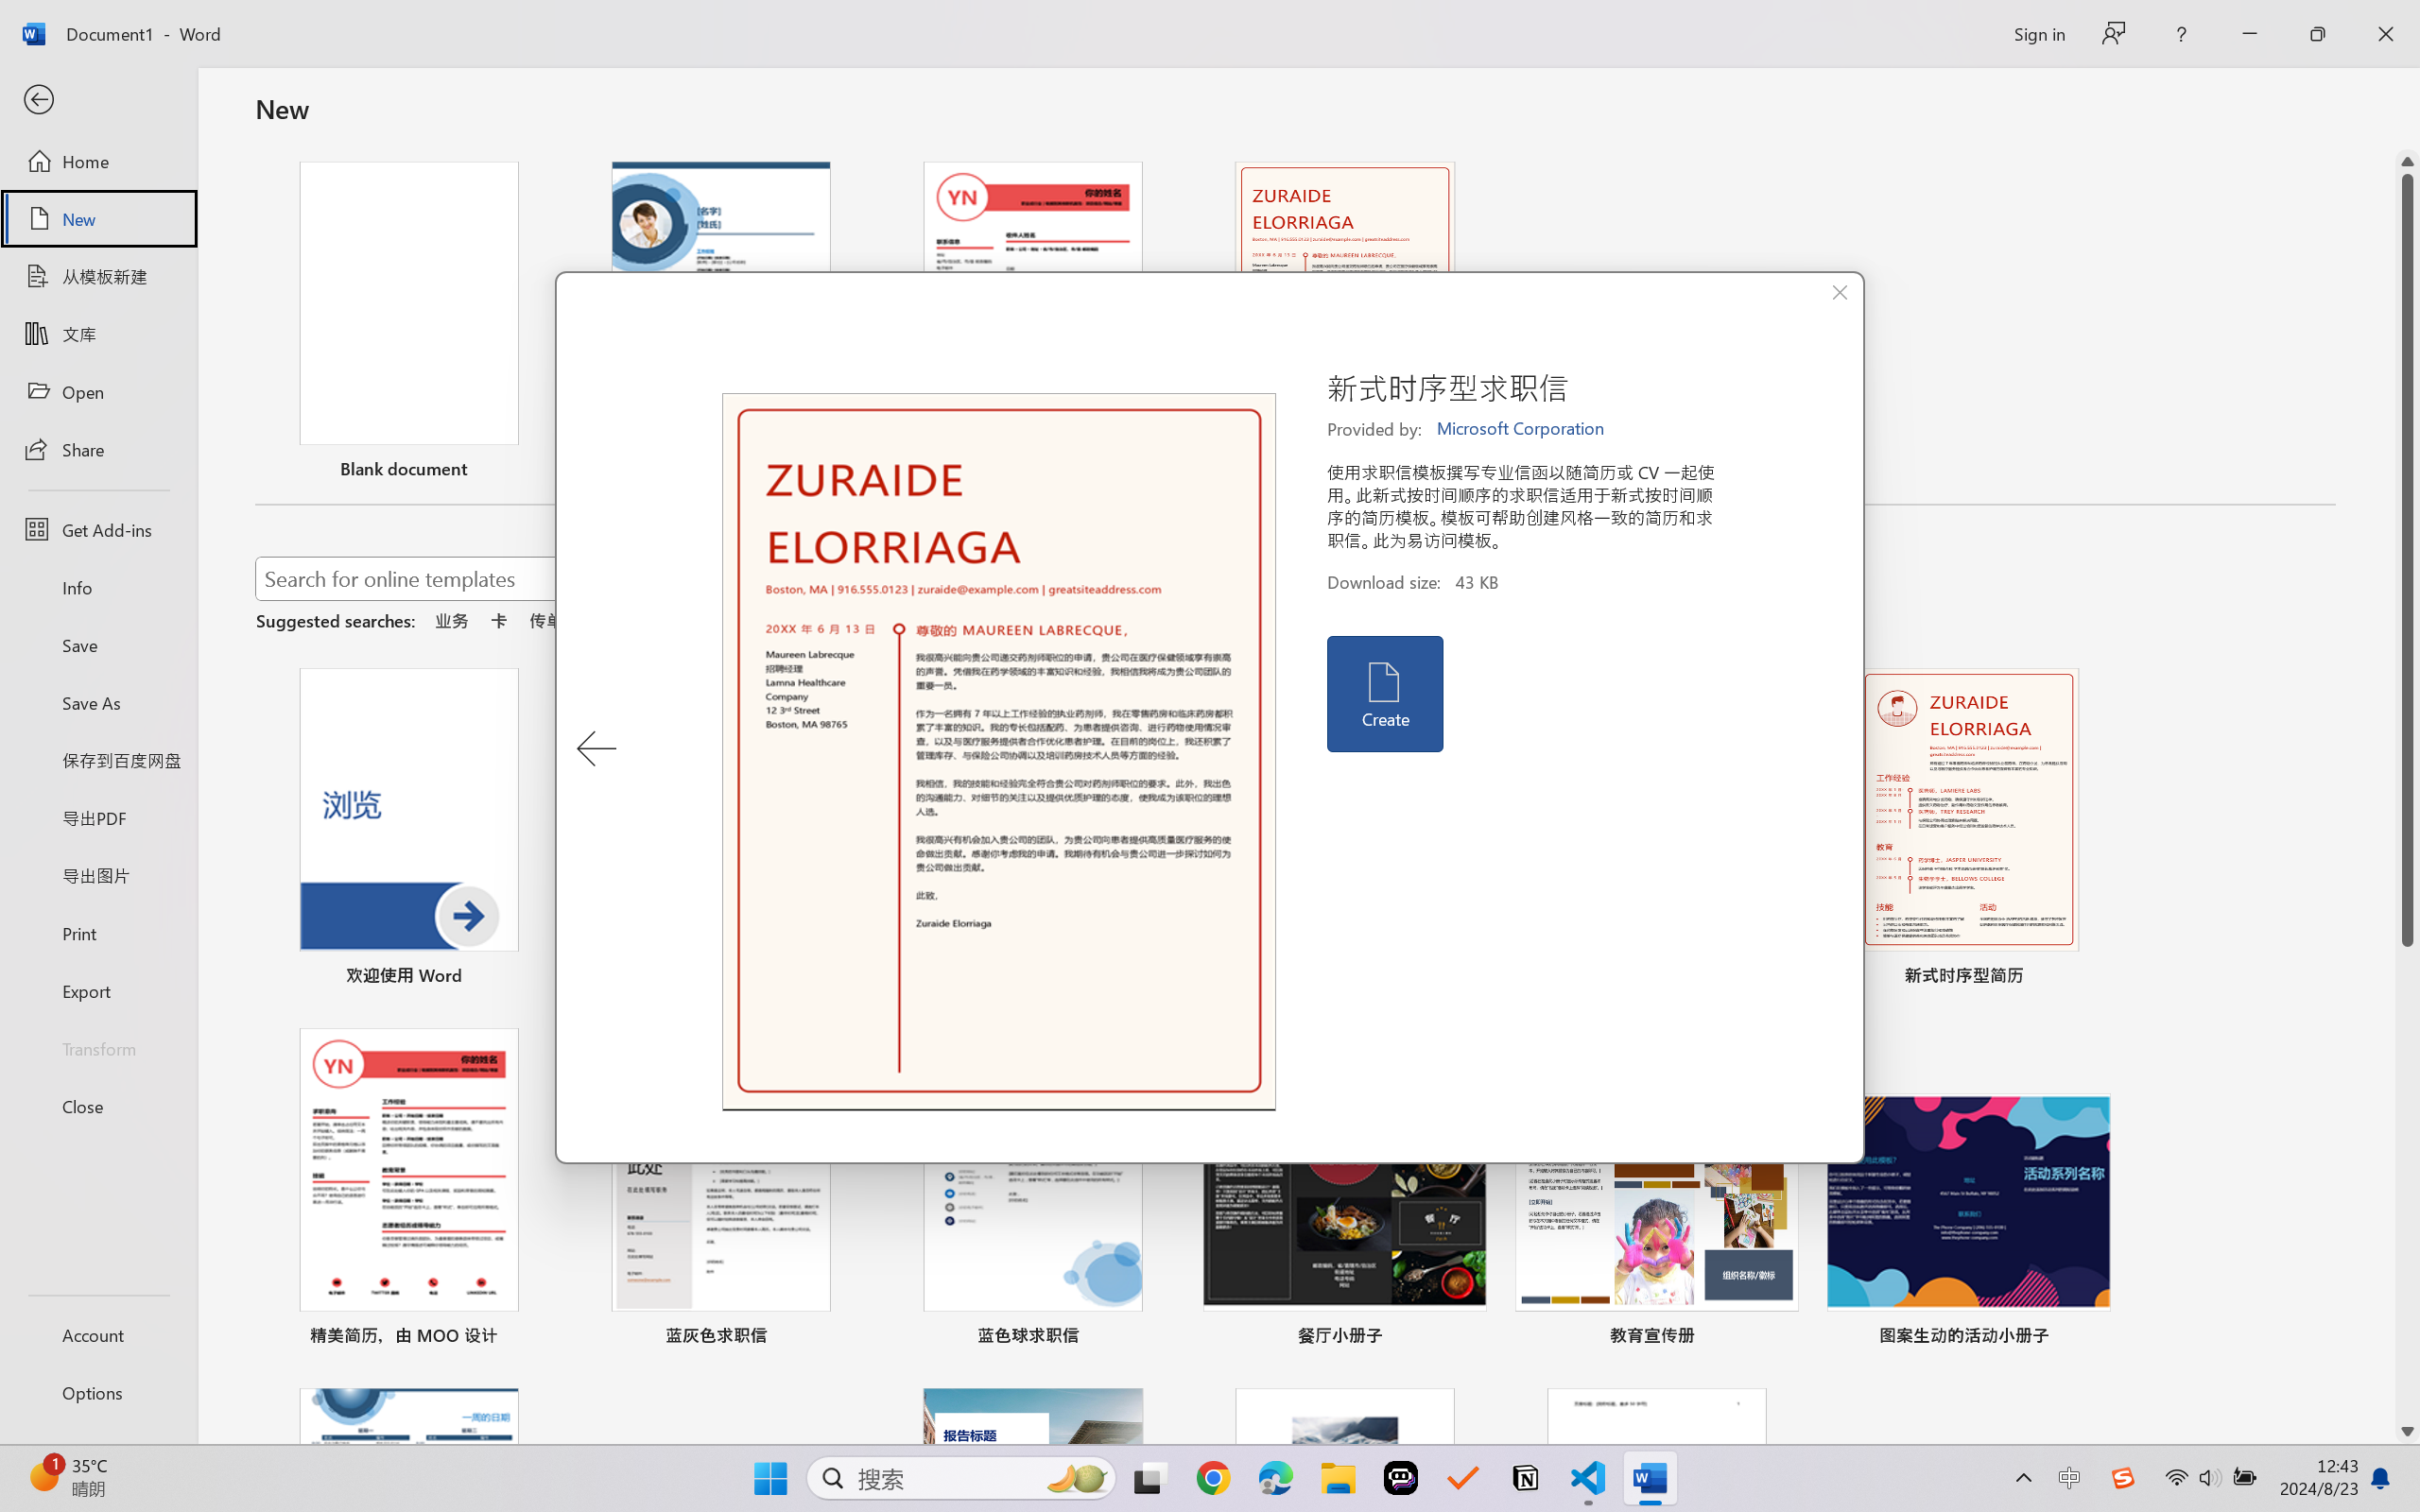  What do you see at coordinates (596, 748) in the screenshot?
I see `Previous Template` at bounding box center [596, 748].